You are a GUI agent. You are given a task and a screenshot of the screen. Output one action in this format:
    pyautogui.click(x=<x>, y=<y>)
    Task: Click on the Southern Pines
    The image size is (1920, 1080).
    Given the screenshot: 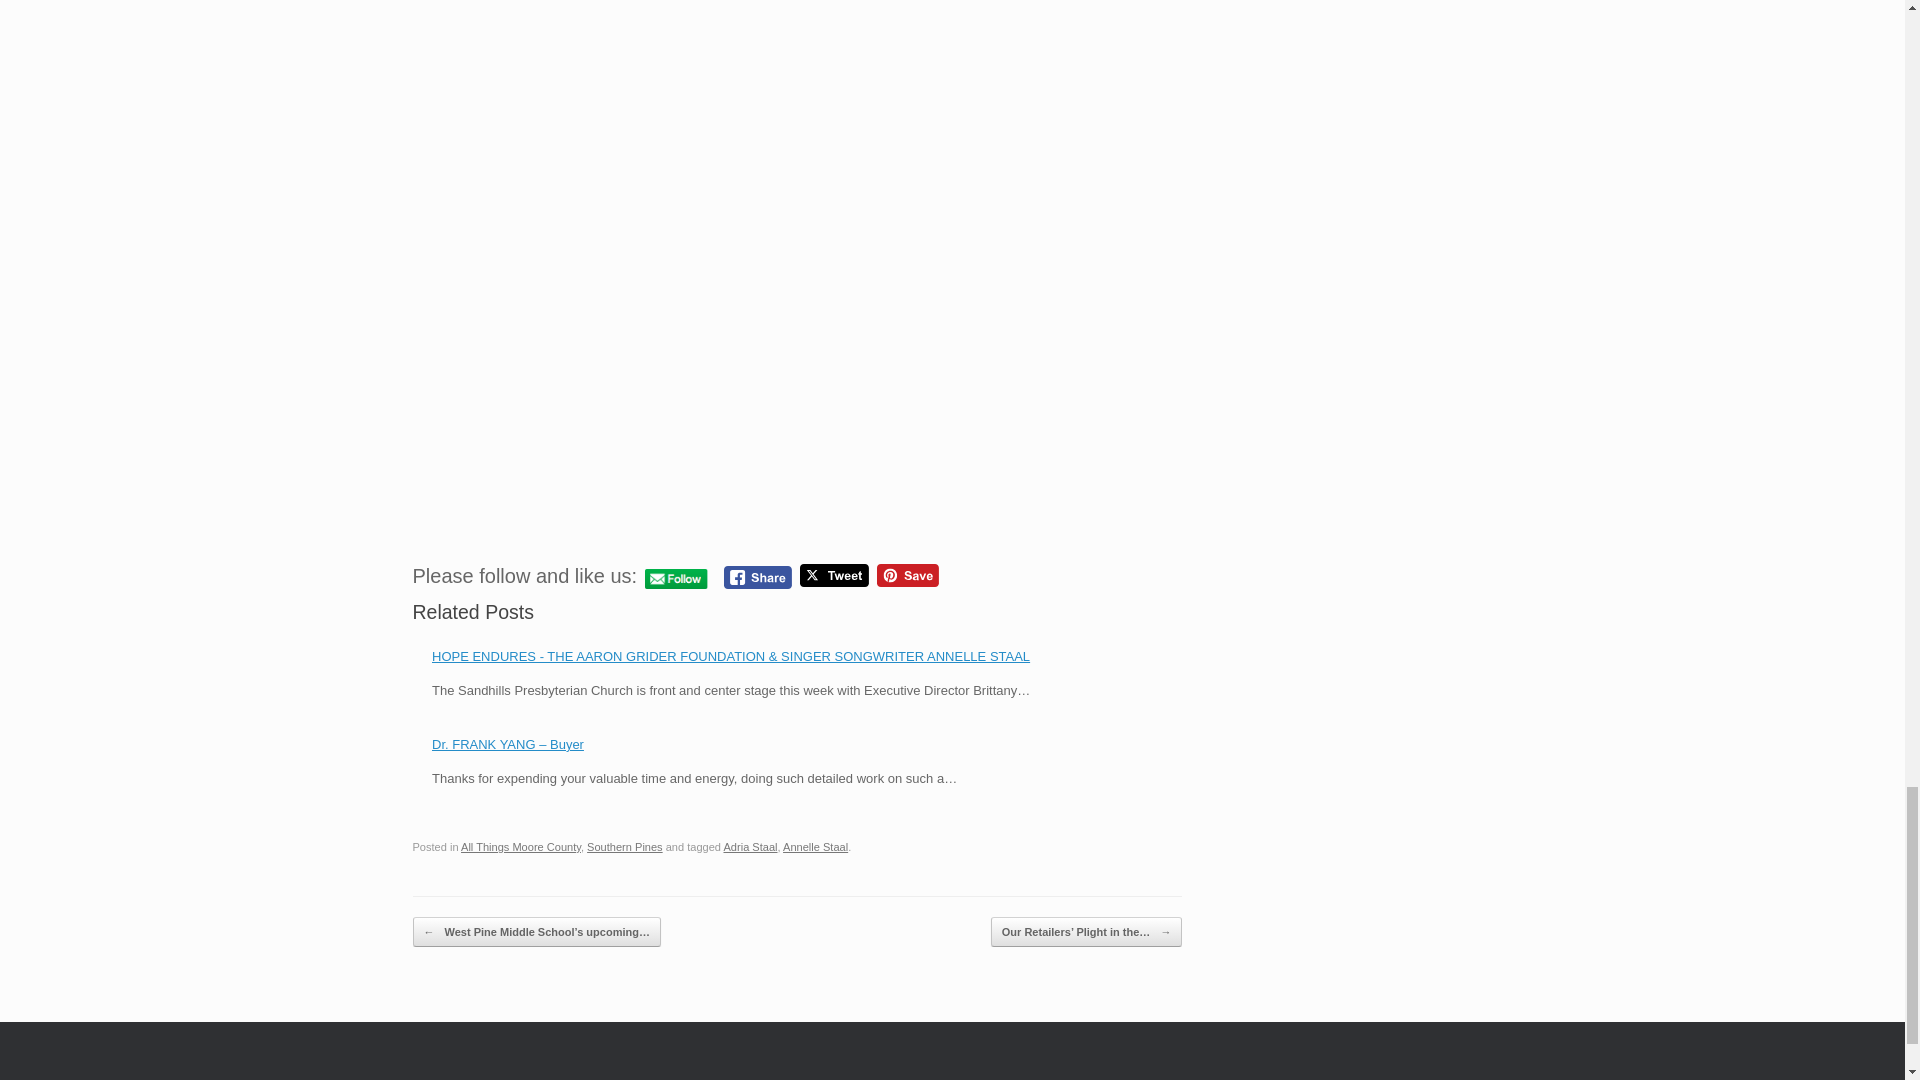 What is the action you would take?
    pyautogui.click(x=624, y=847)
    